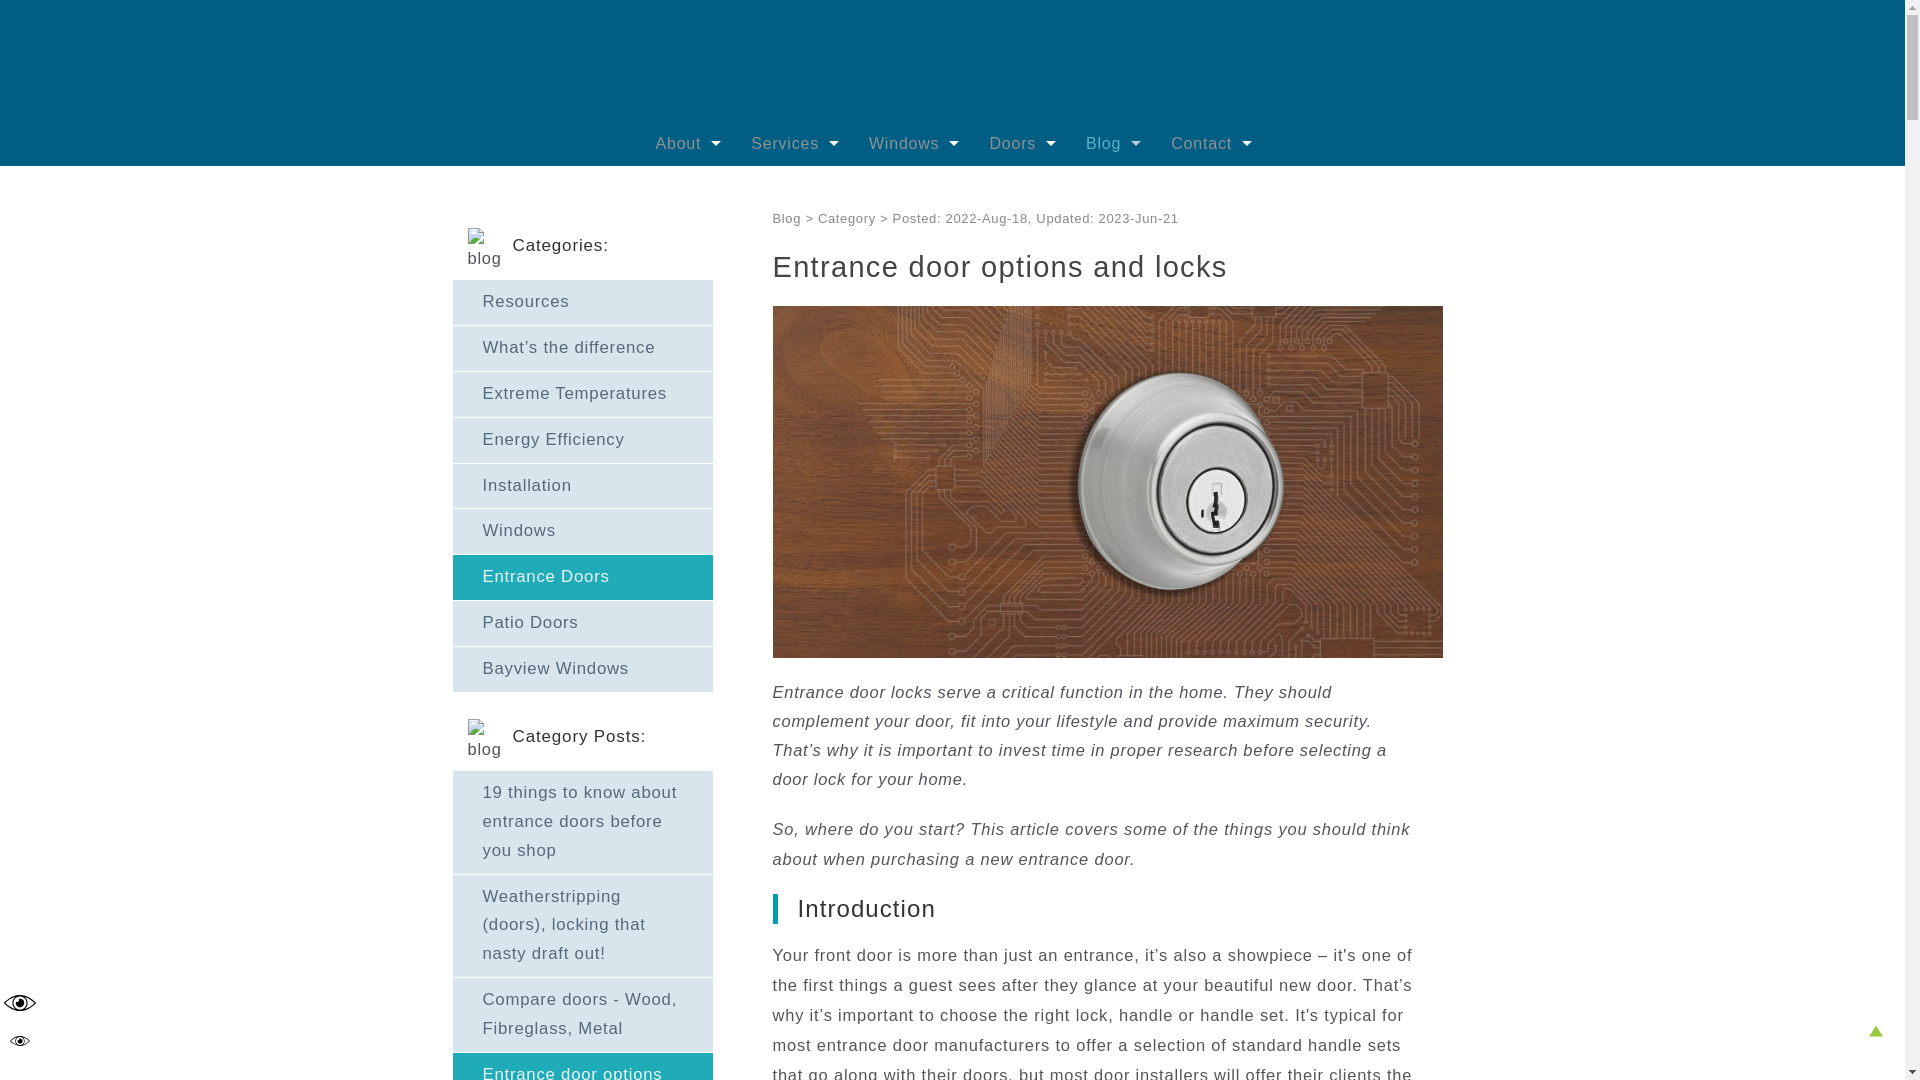 Image resolution: width=1920 pixels, height=1080 pixels. I want to click on auto scroll to top of page, so click(1876, 1031).